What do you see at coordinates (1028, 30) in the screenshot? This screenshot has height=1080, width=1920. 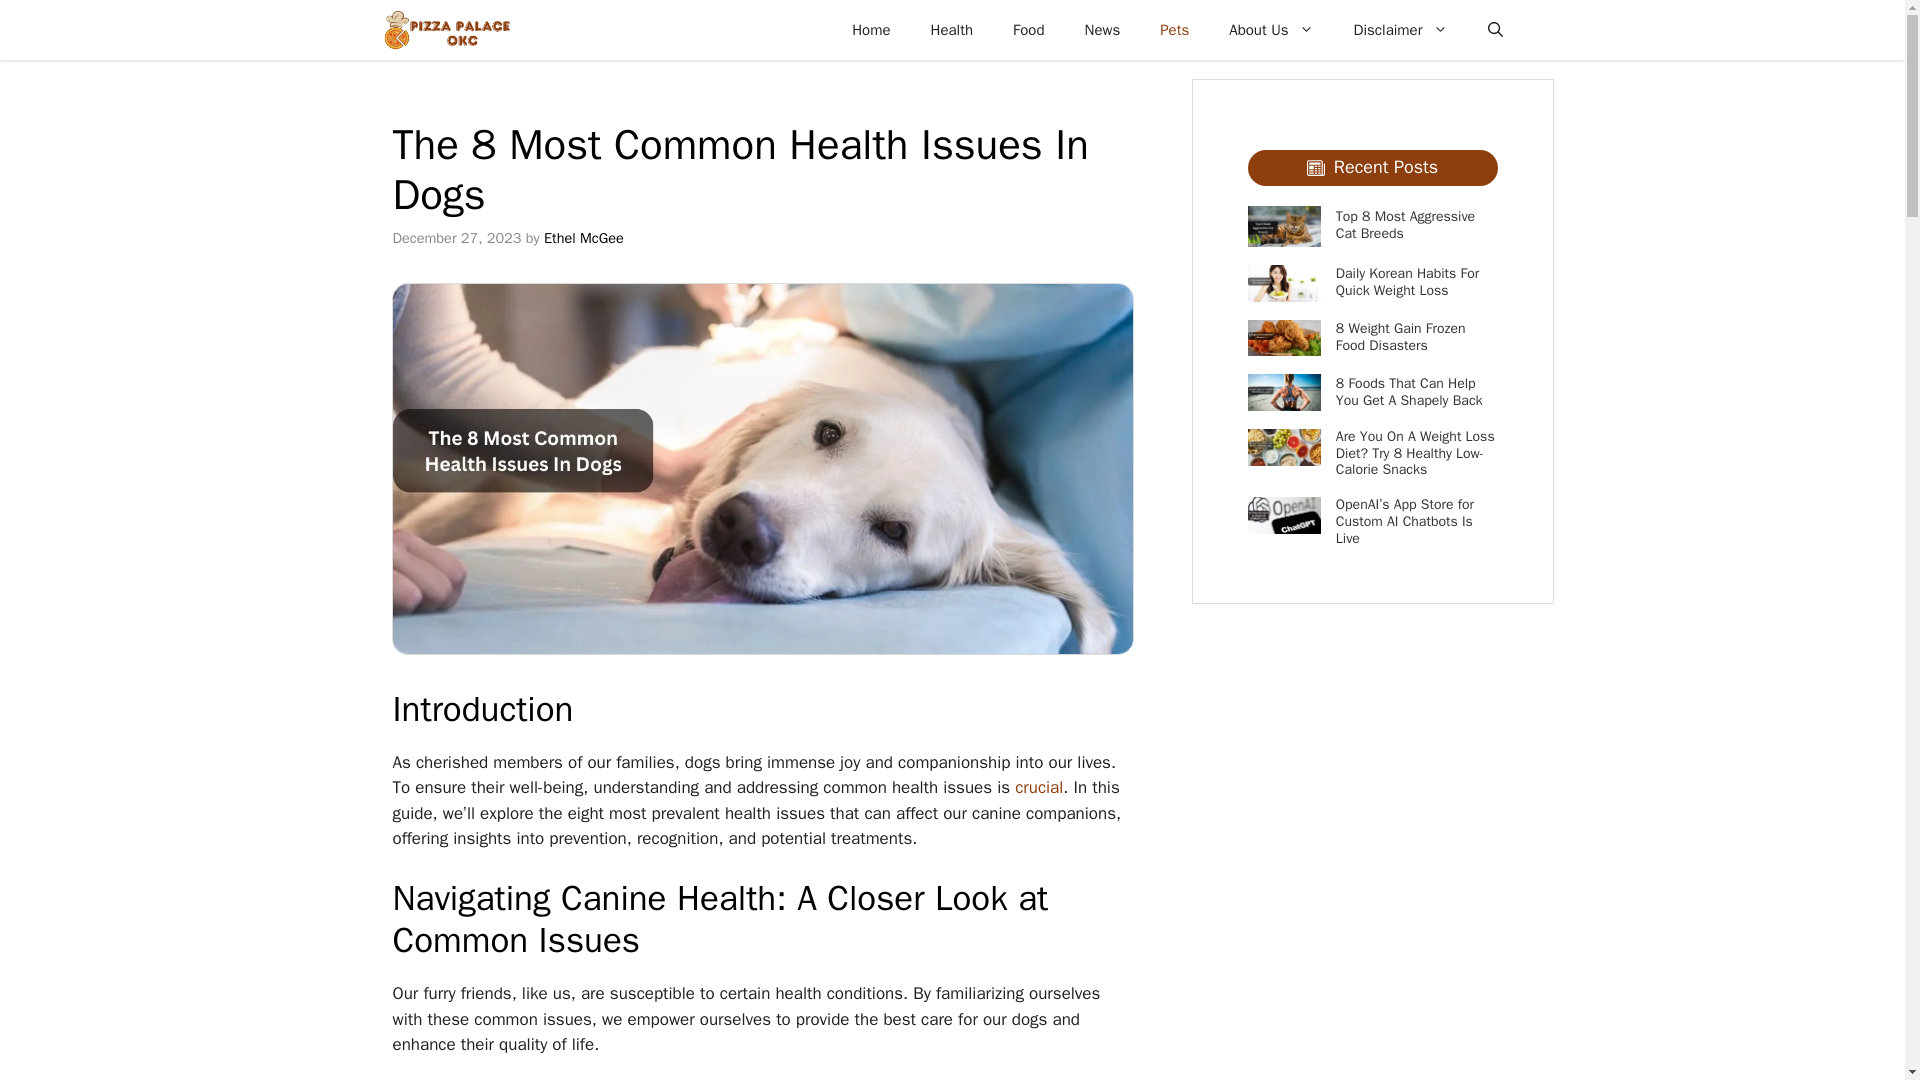 I see `Food` at bounding box center [1028, 30].